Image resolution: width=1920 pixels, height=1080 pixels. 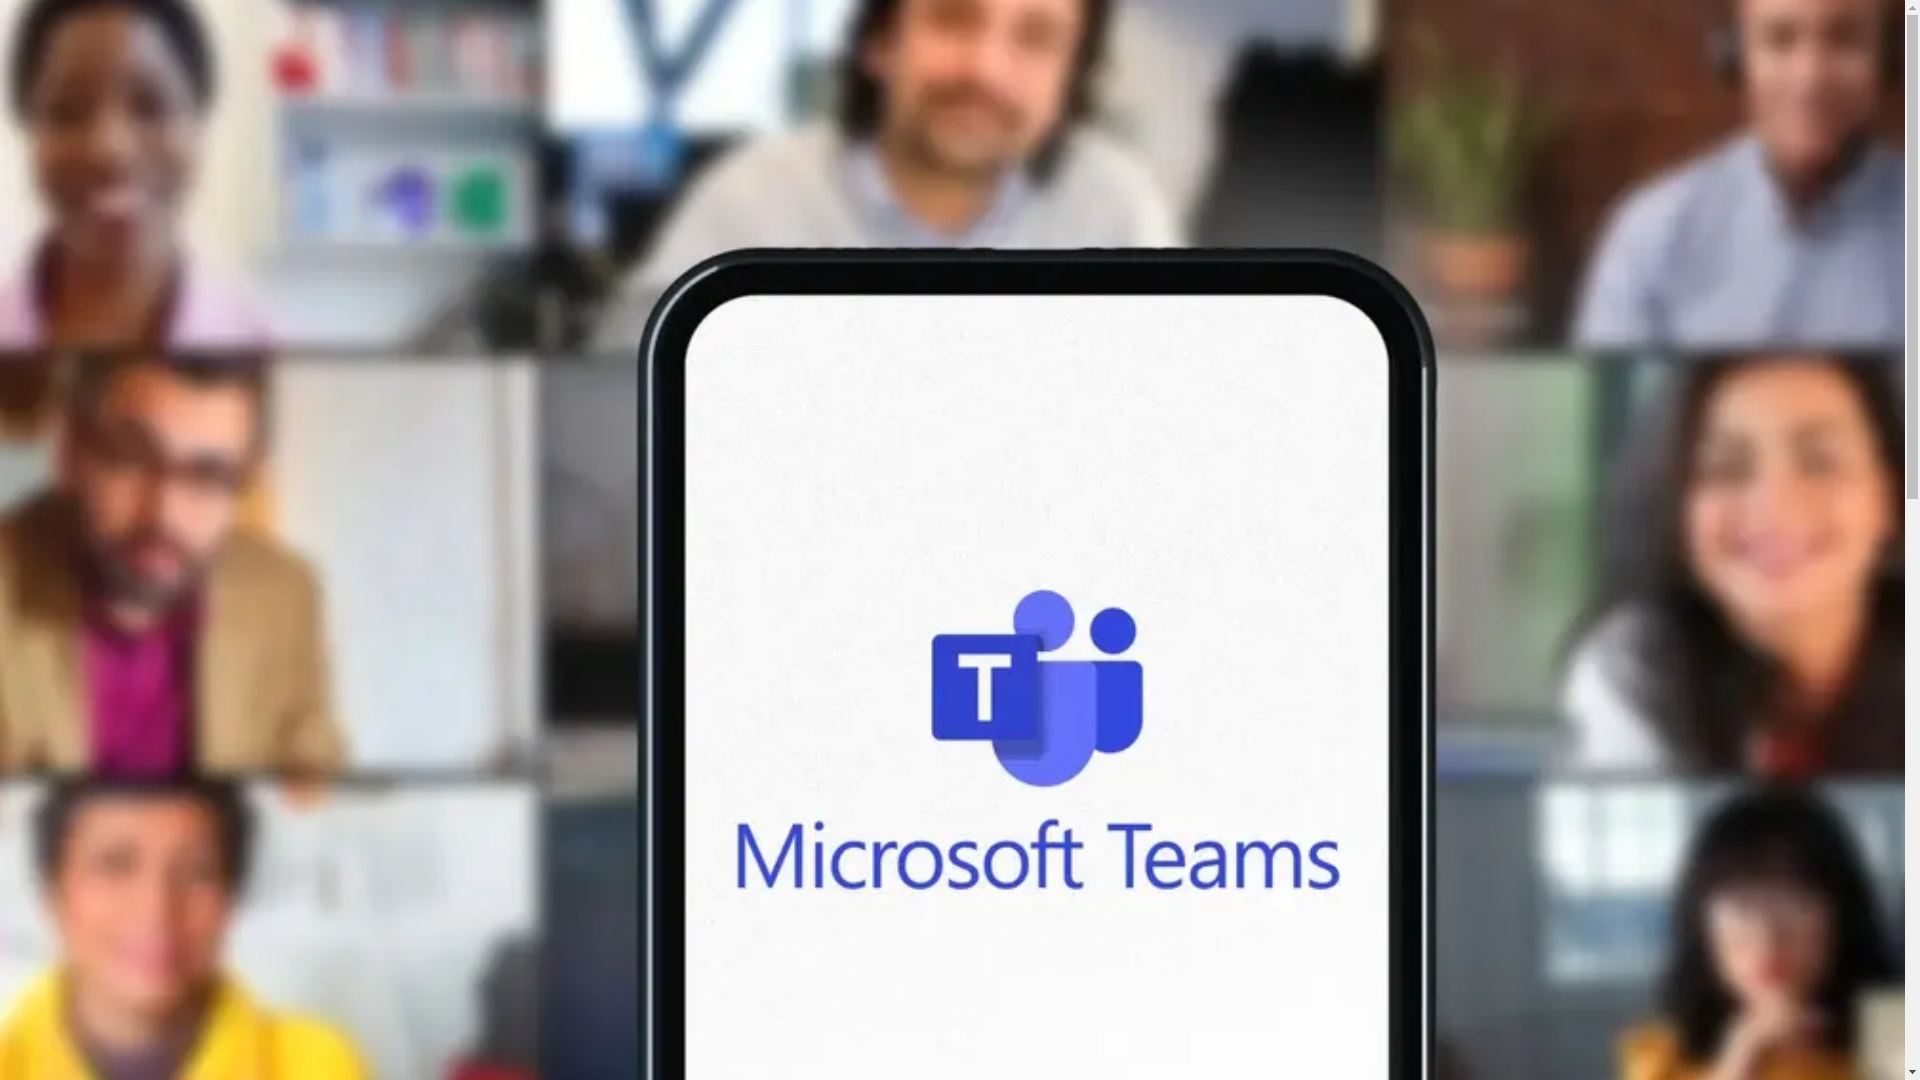 I want to click on Blog, so click(x=22, y=129).